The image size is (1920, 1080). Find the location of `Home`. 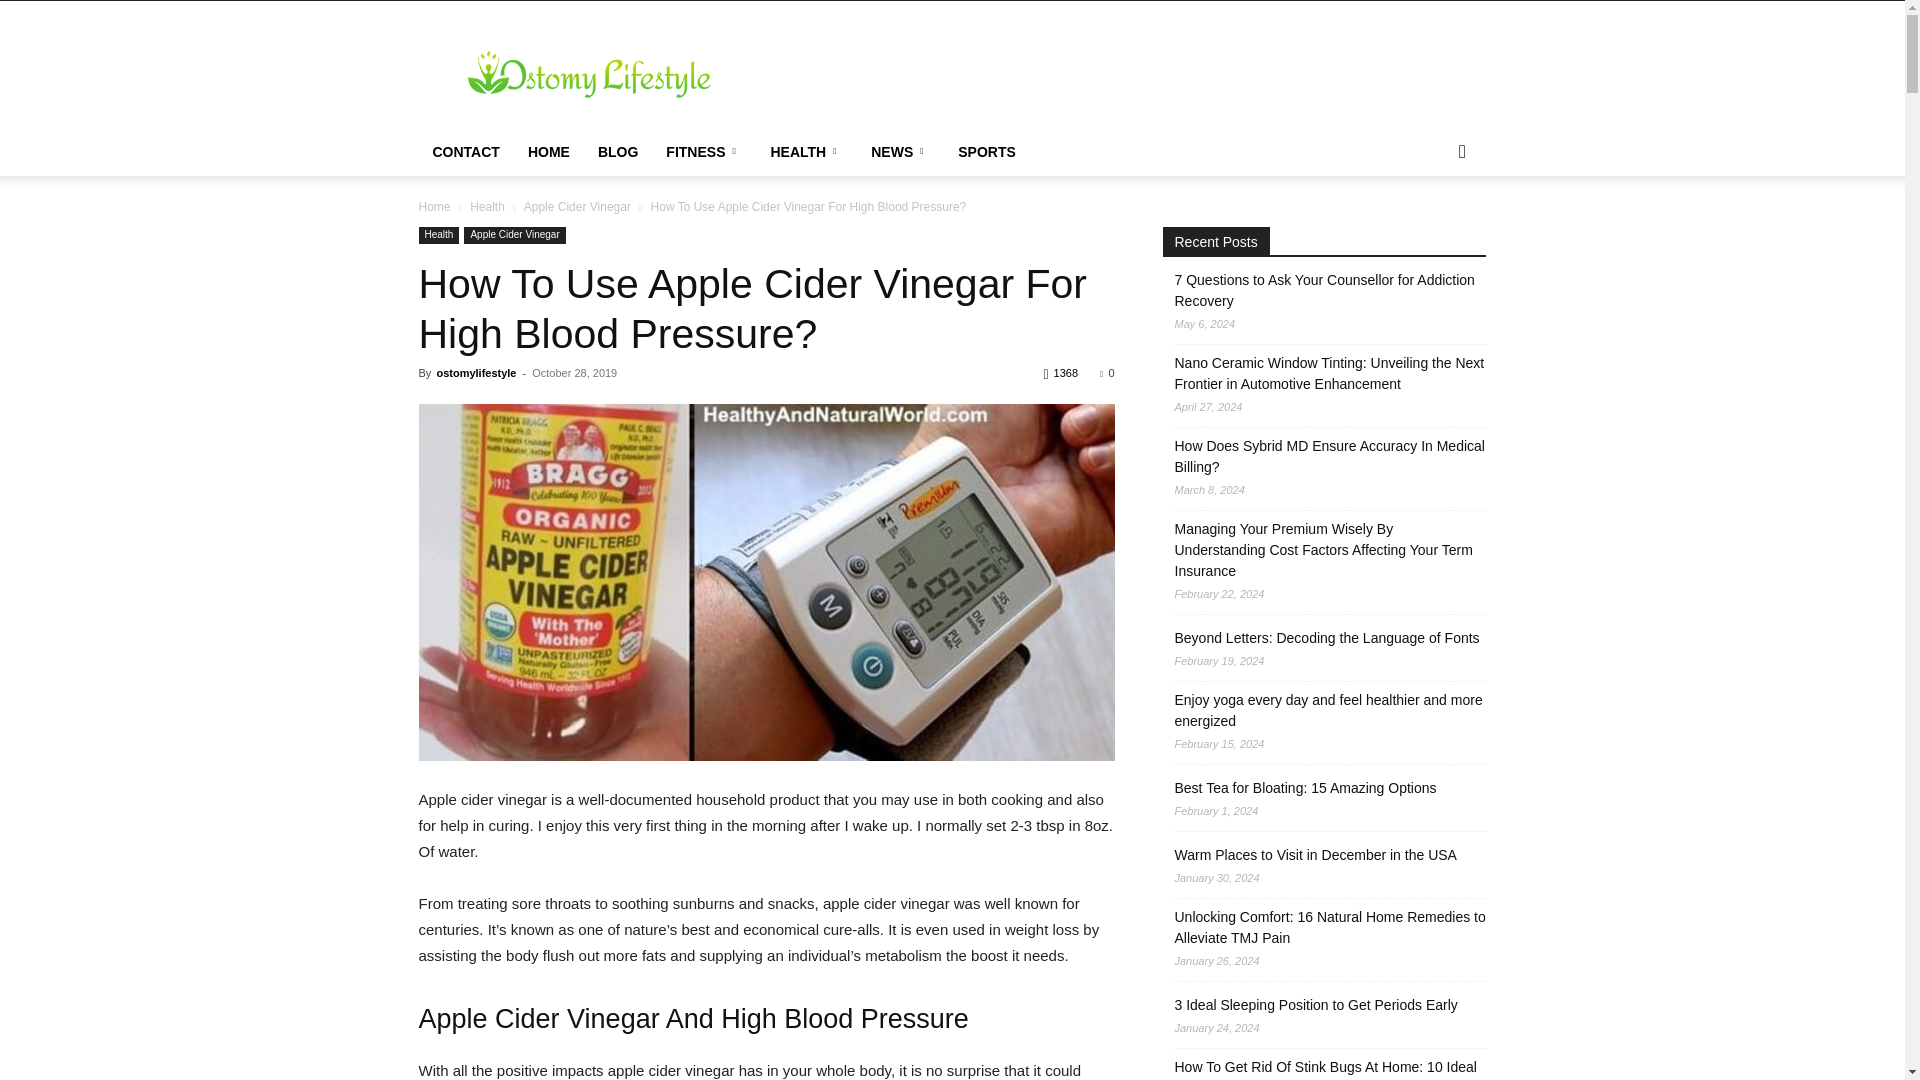

Home is located at coordinates (434, 206).